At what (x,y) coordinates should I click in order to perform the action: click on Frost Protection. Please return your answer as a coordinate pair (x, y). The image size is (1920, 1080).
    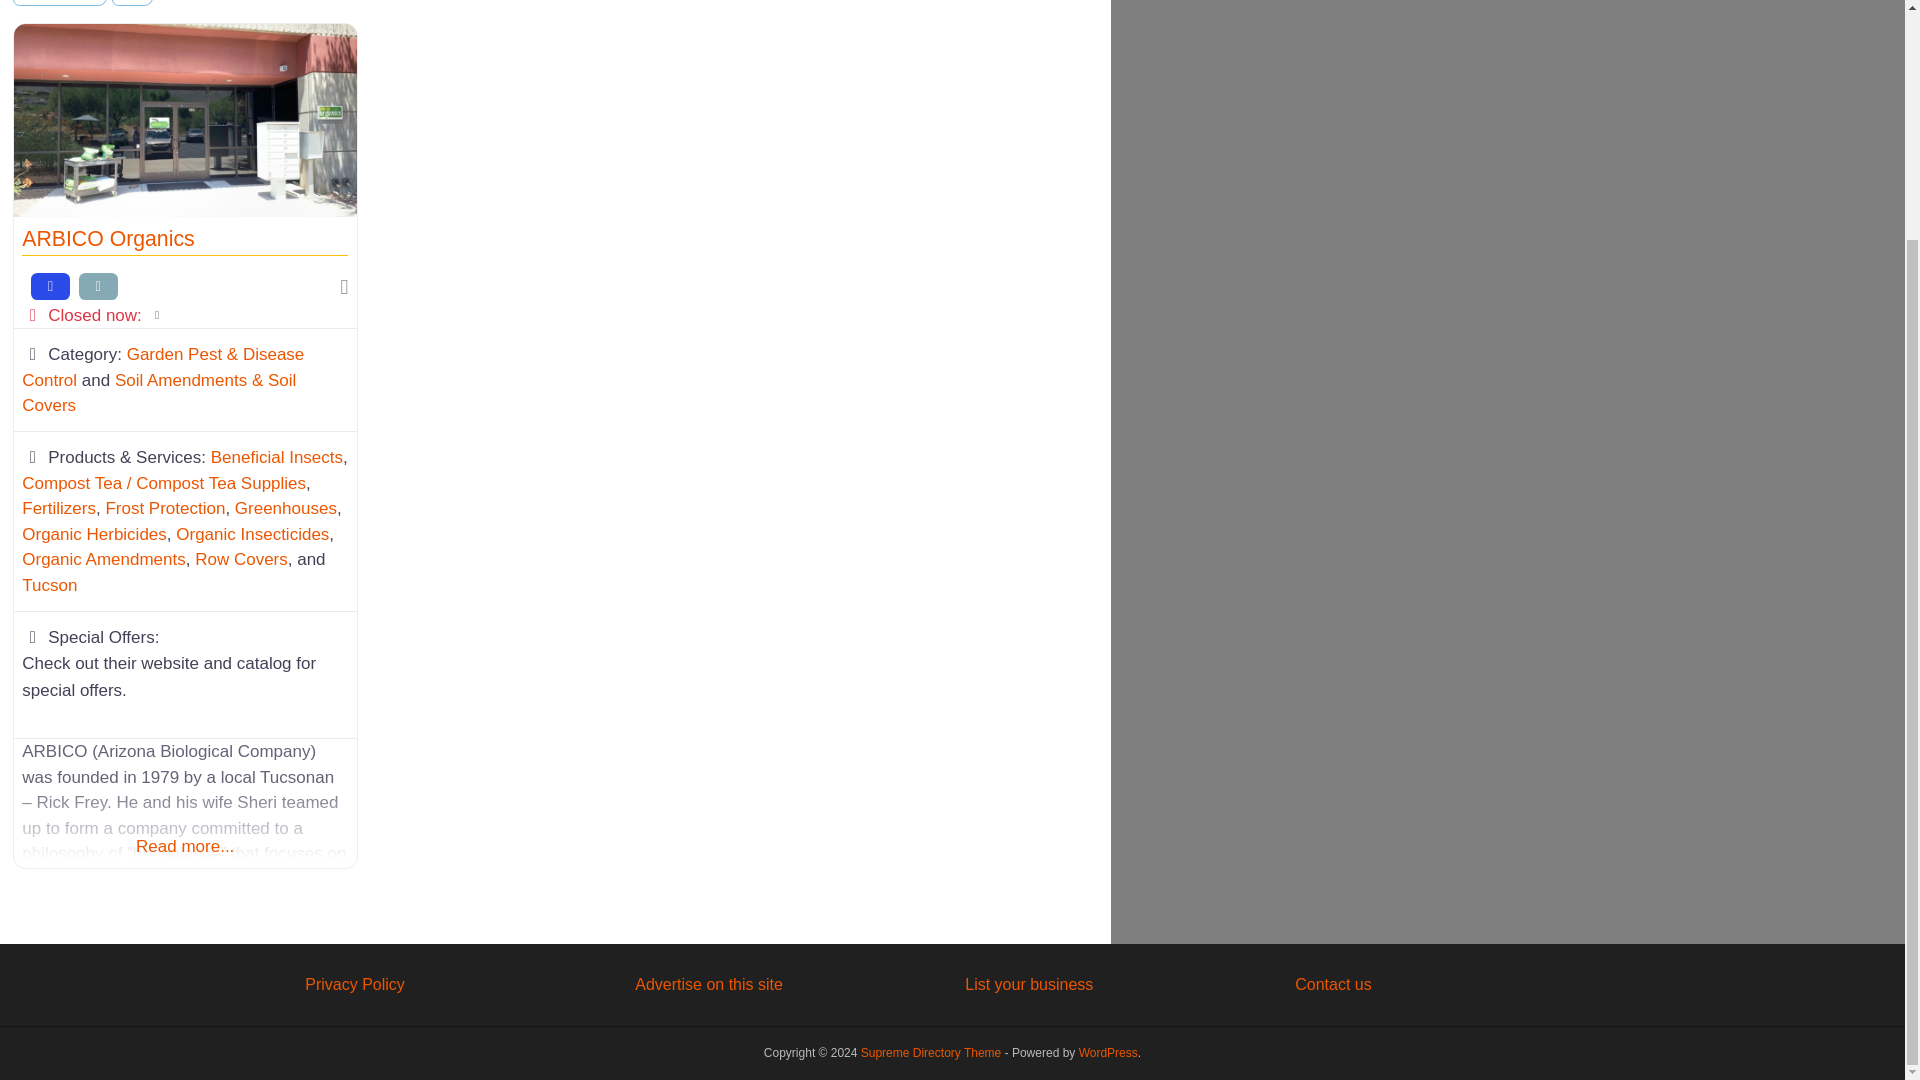
    Looking at the image, I should click on (164, 508).